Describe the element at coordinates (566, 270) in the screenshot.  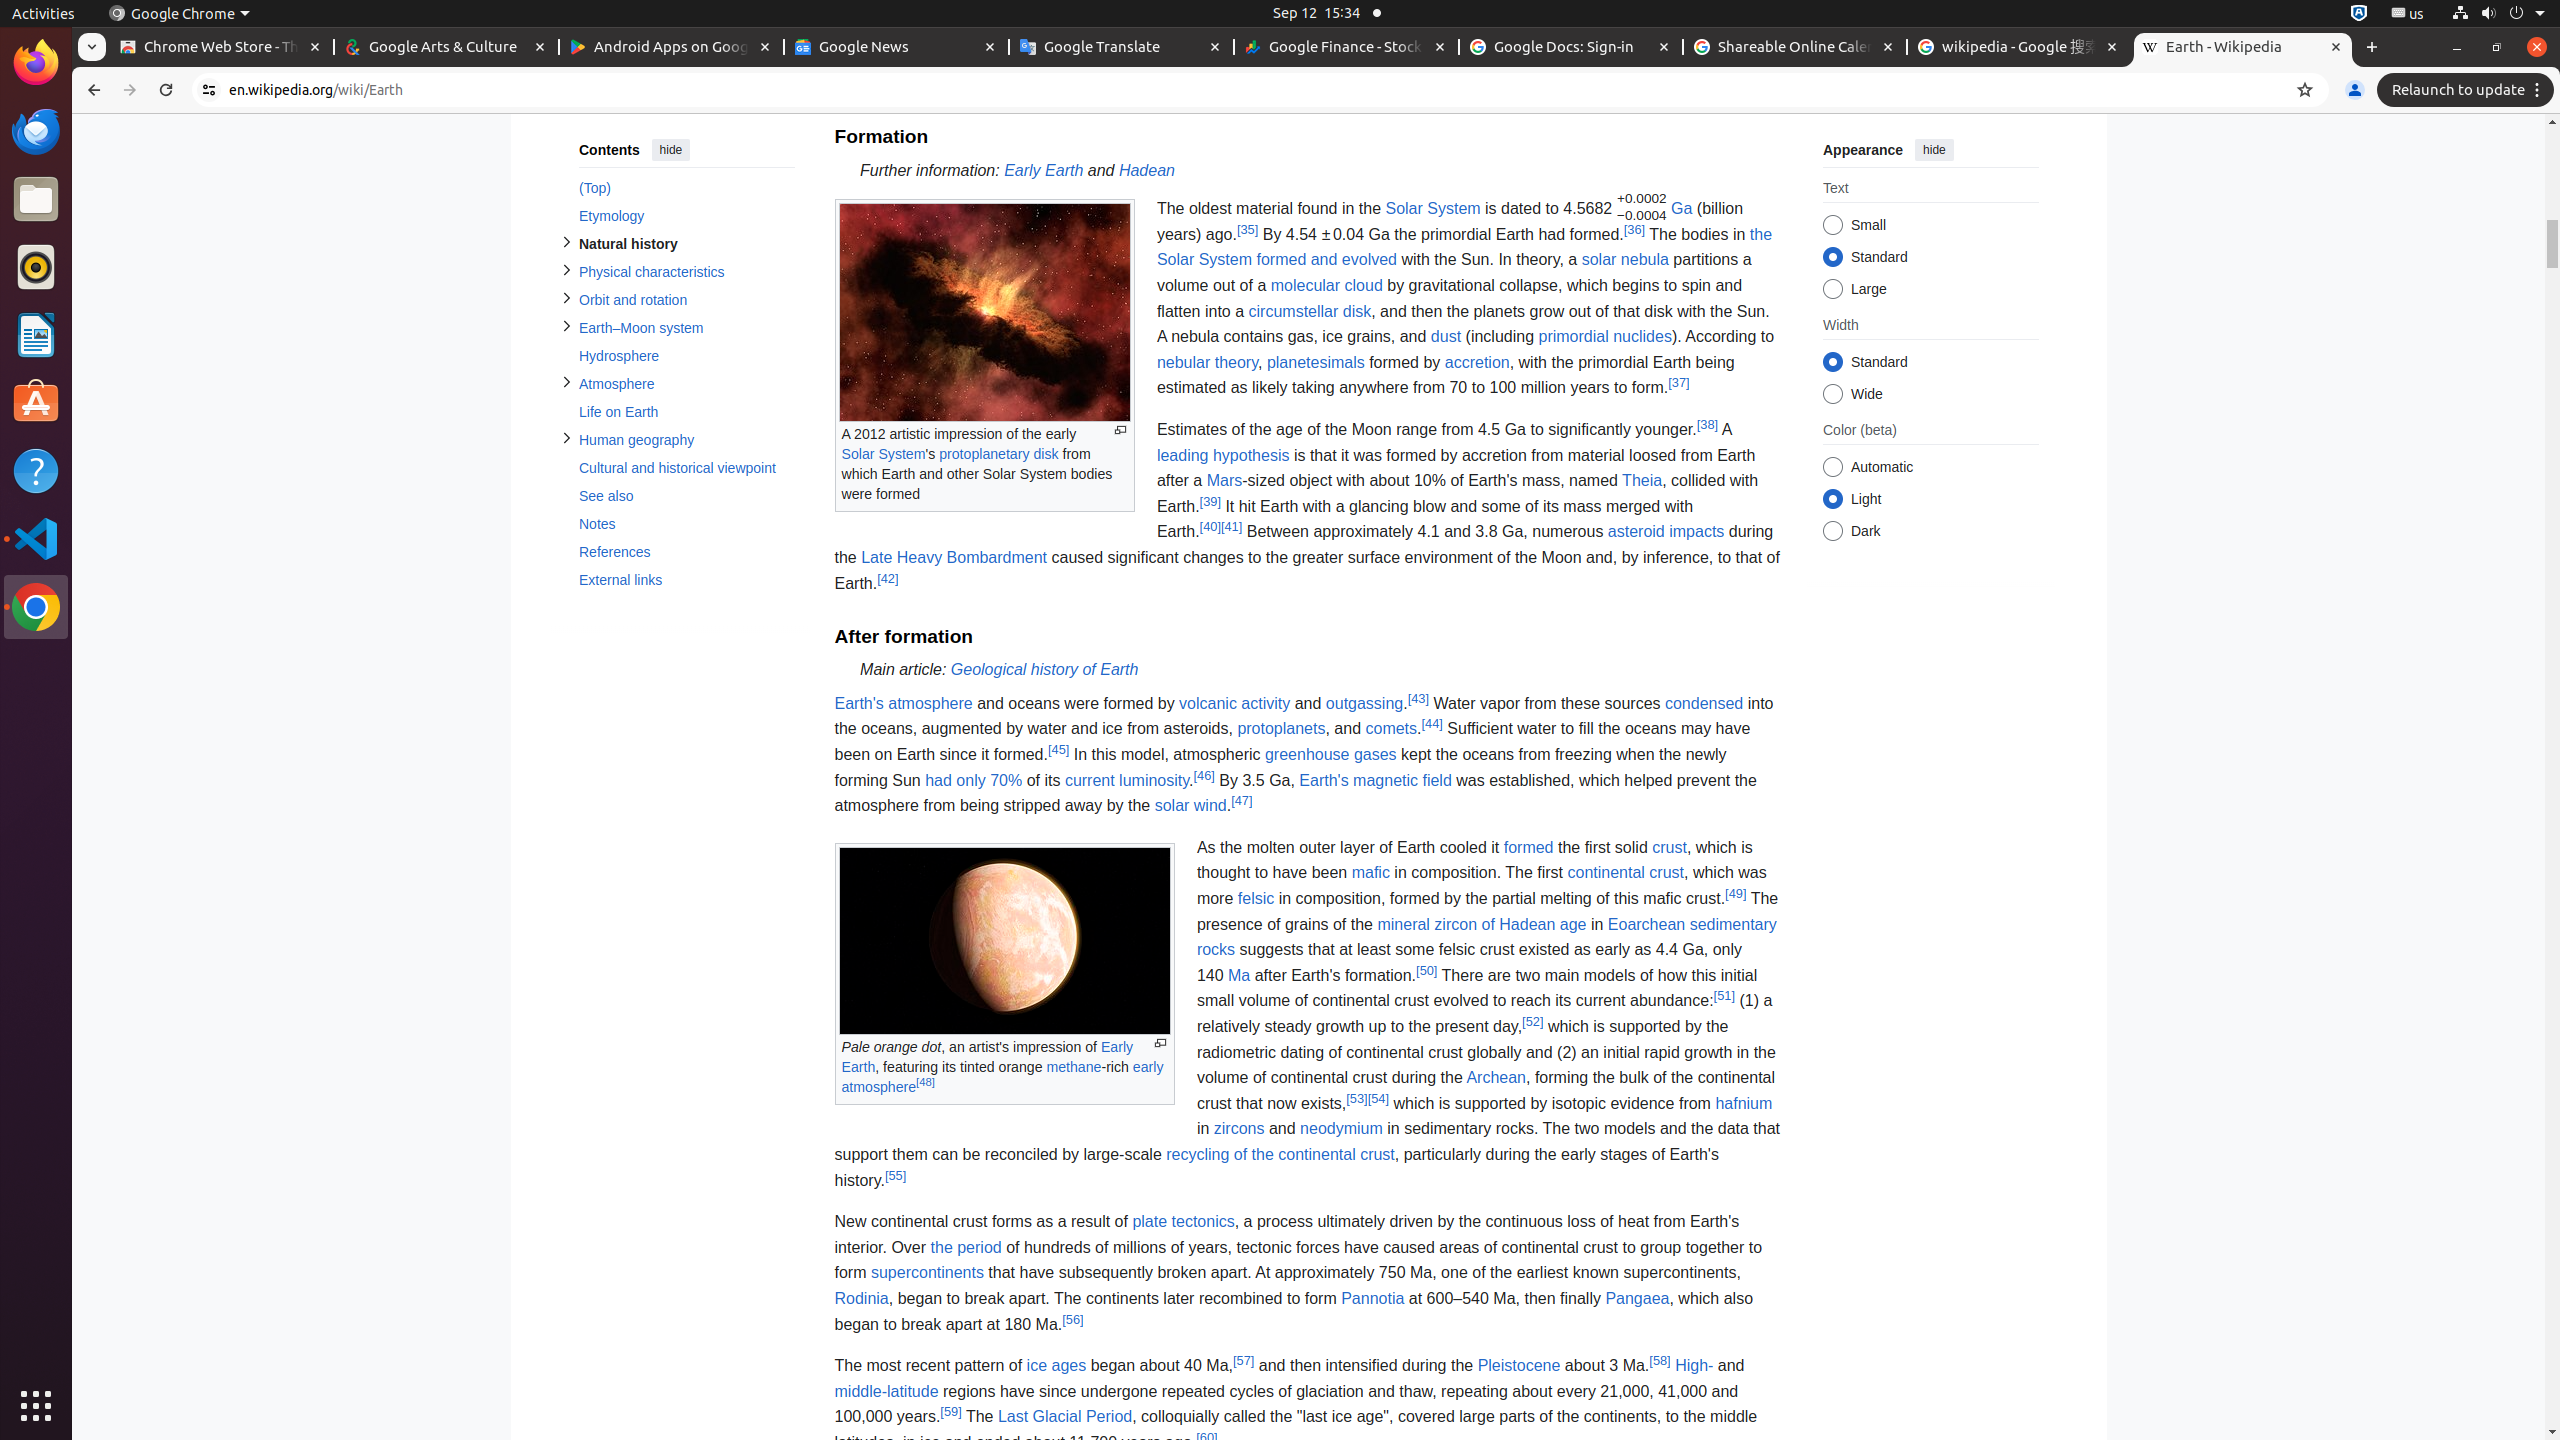
I see `Toggle Physical characteristics subsection` at that location.